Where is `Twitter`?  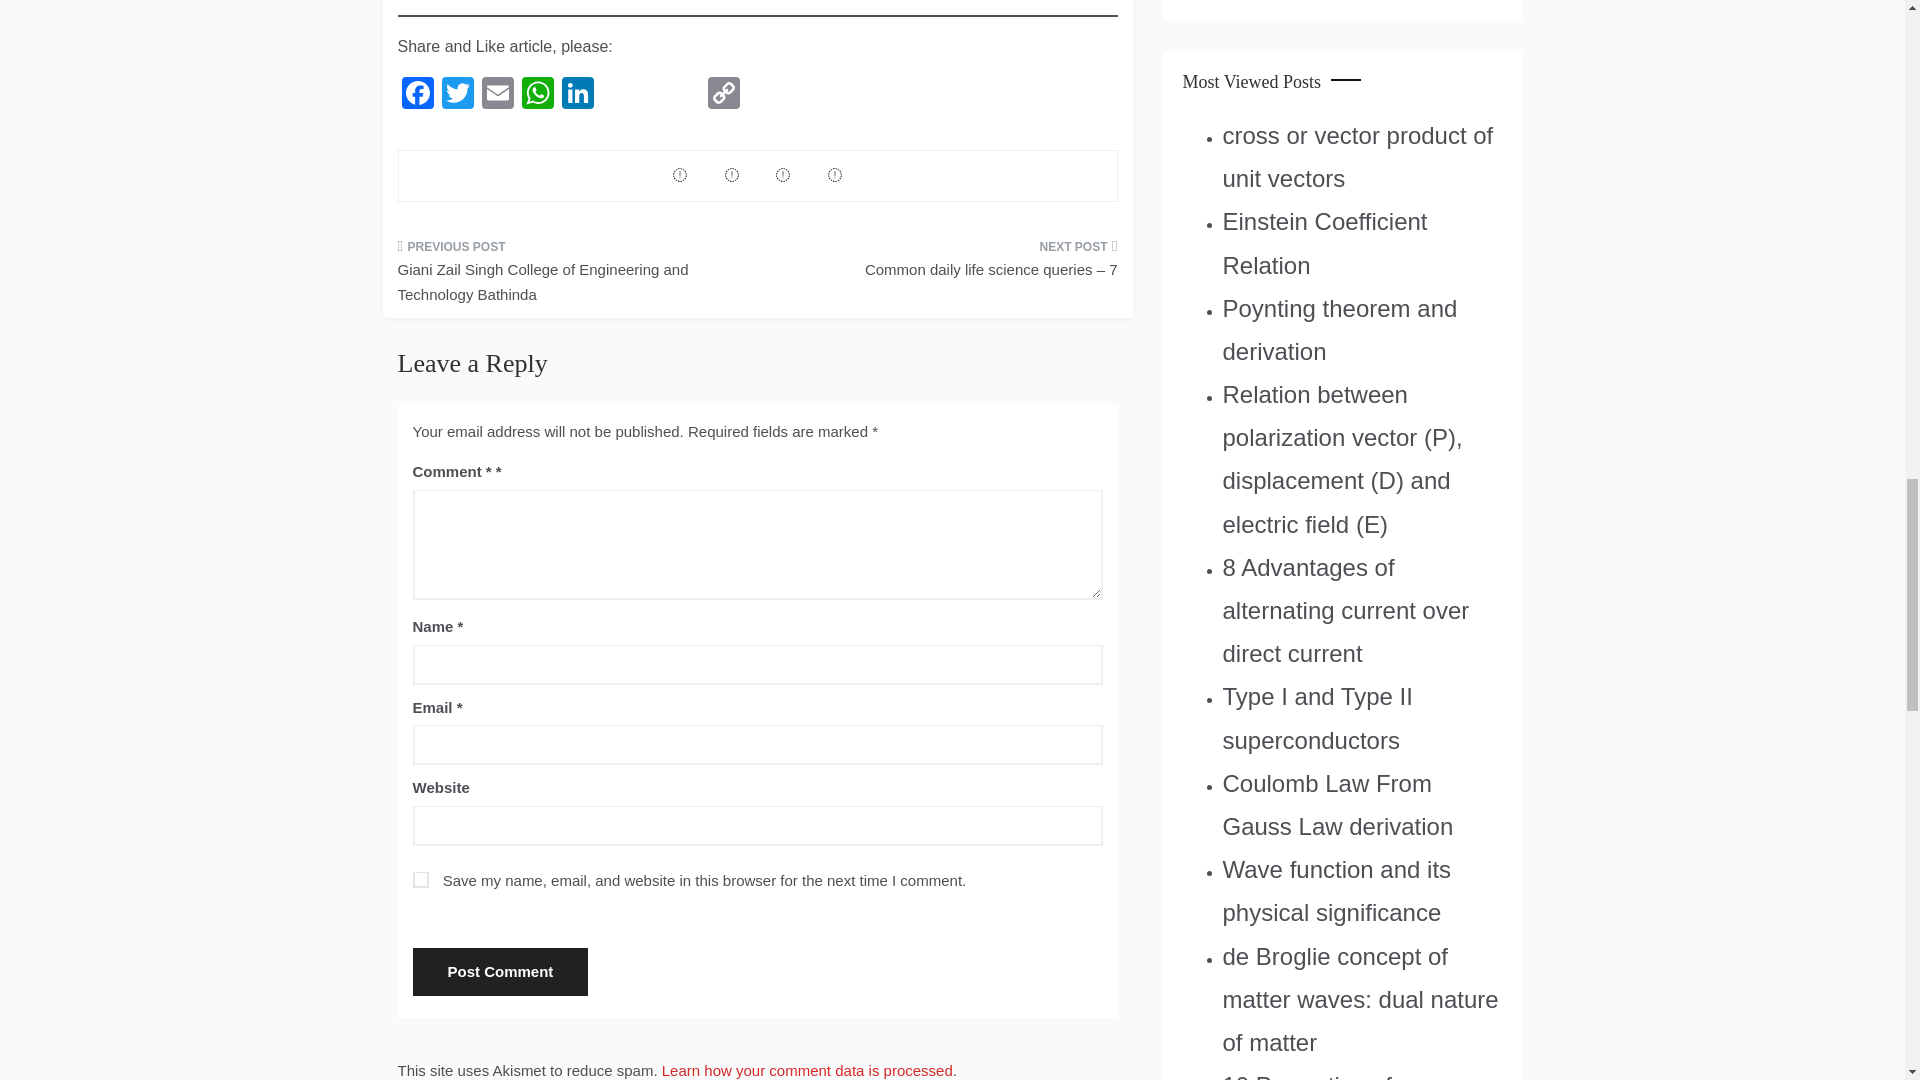 Twitter is located at coordinates (458, 95).